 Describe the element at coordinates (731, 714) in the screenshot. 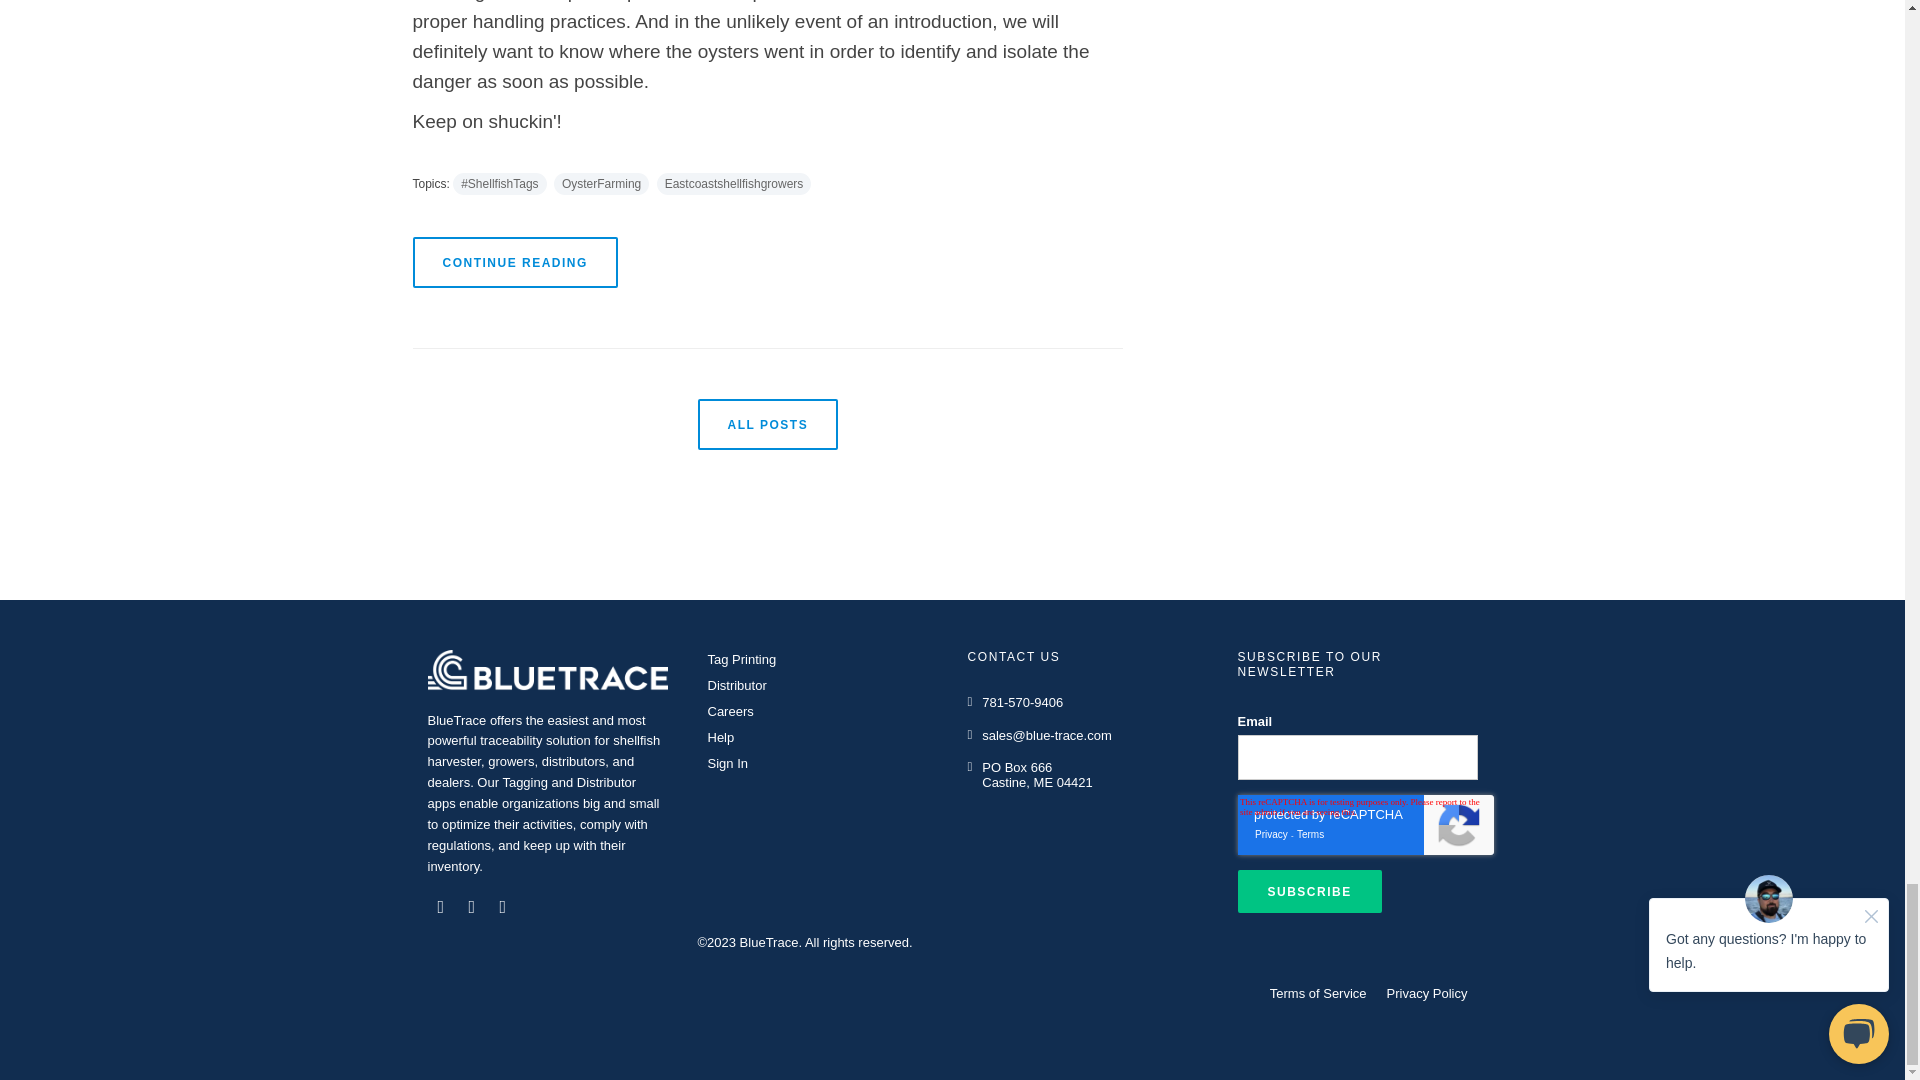

I see `Careers` at that location.